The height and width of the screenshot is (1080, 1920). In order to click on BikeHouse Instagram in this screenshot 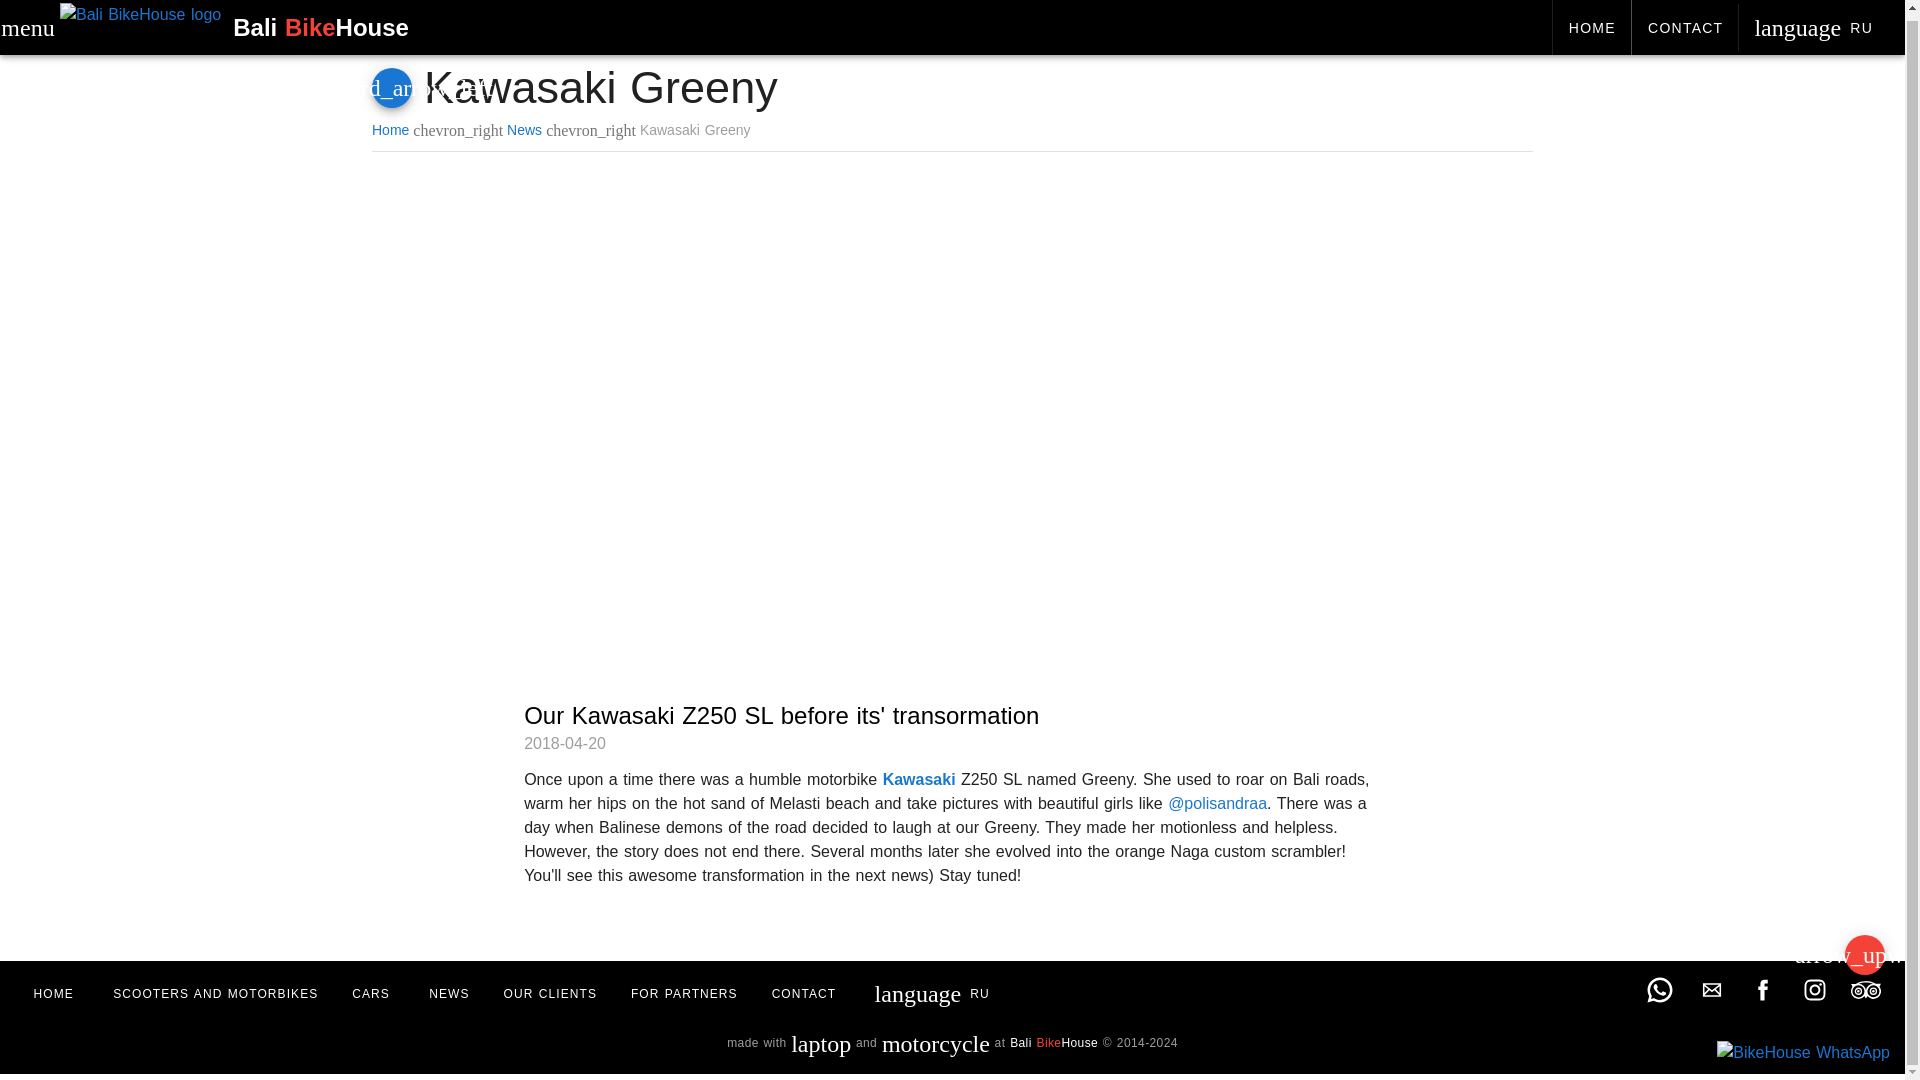, I will do `click(1814, 990)`.